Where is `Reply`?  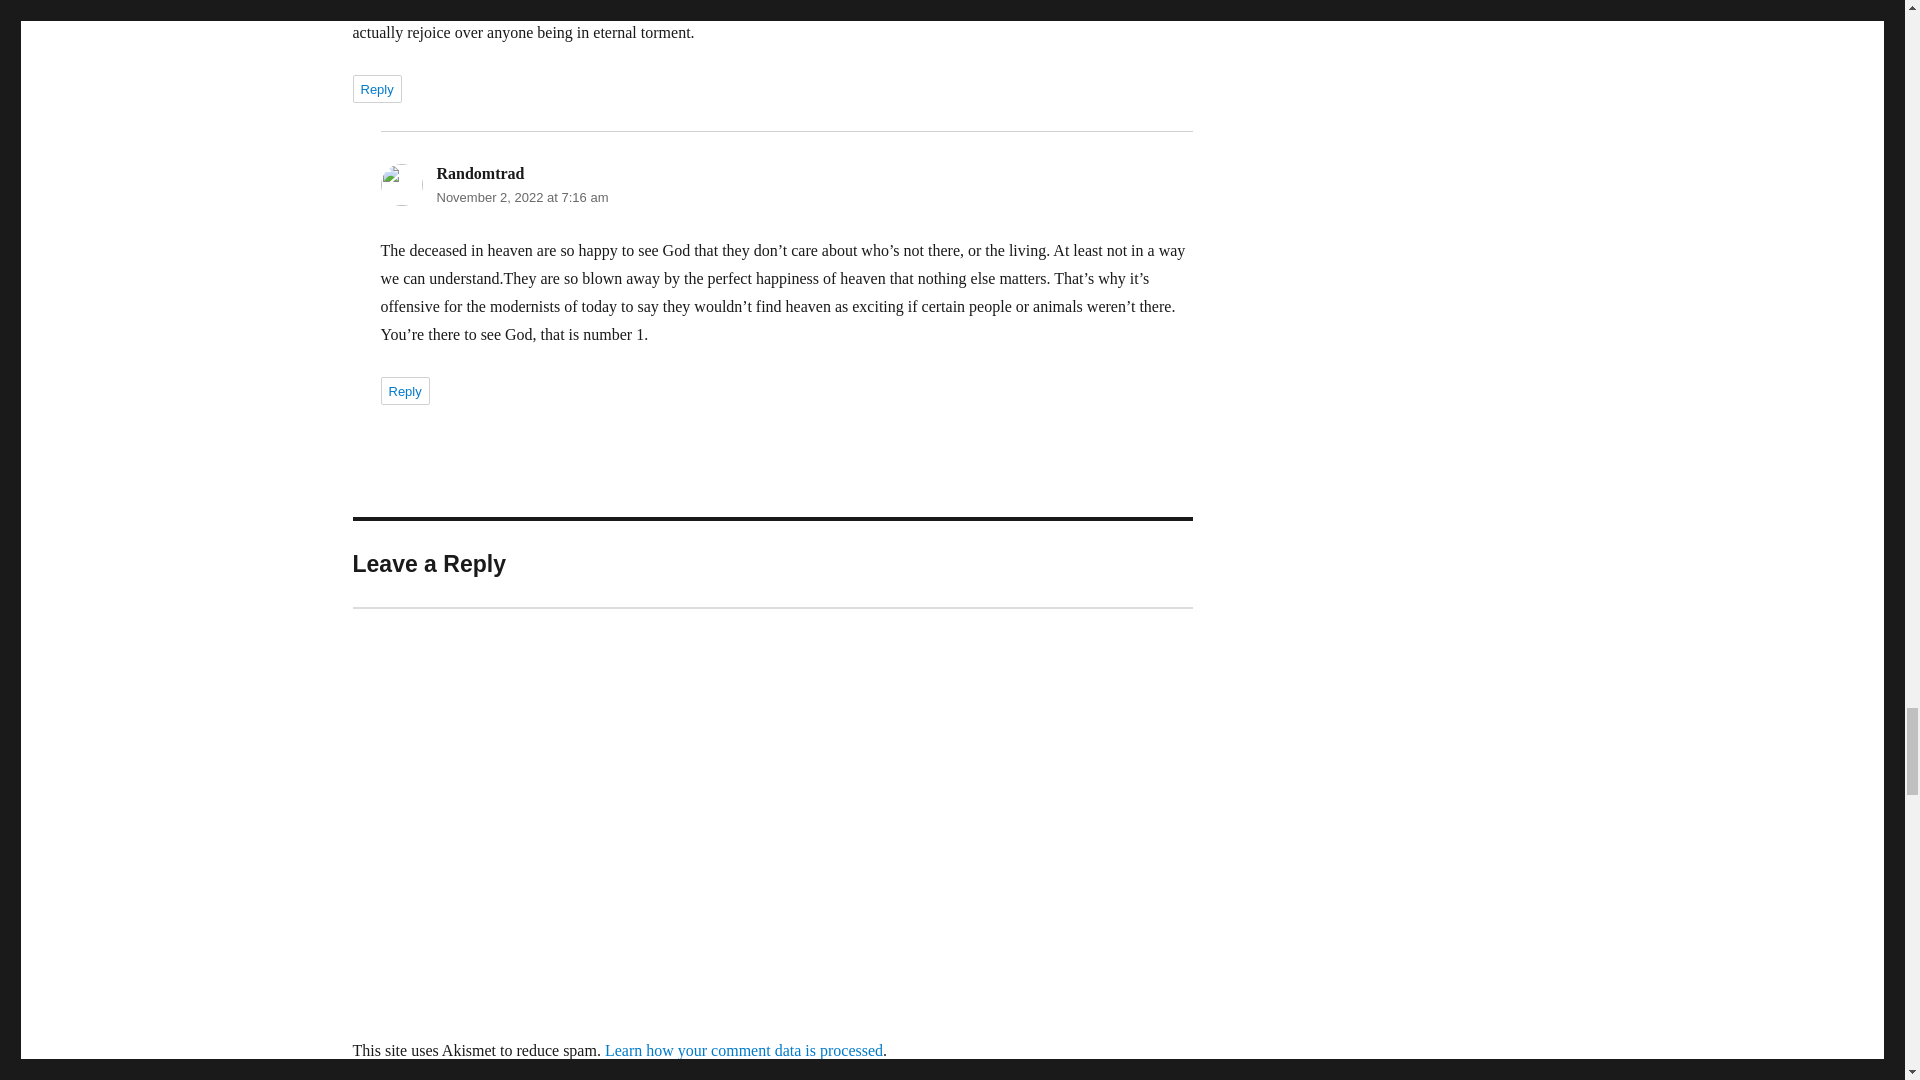 Reply is located at coordinates (404, 390).